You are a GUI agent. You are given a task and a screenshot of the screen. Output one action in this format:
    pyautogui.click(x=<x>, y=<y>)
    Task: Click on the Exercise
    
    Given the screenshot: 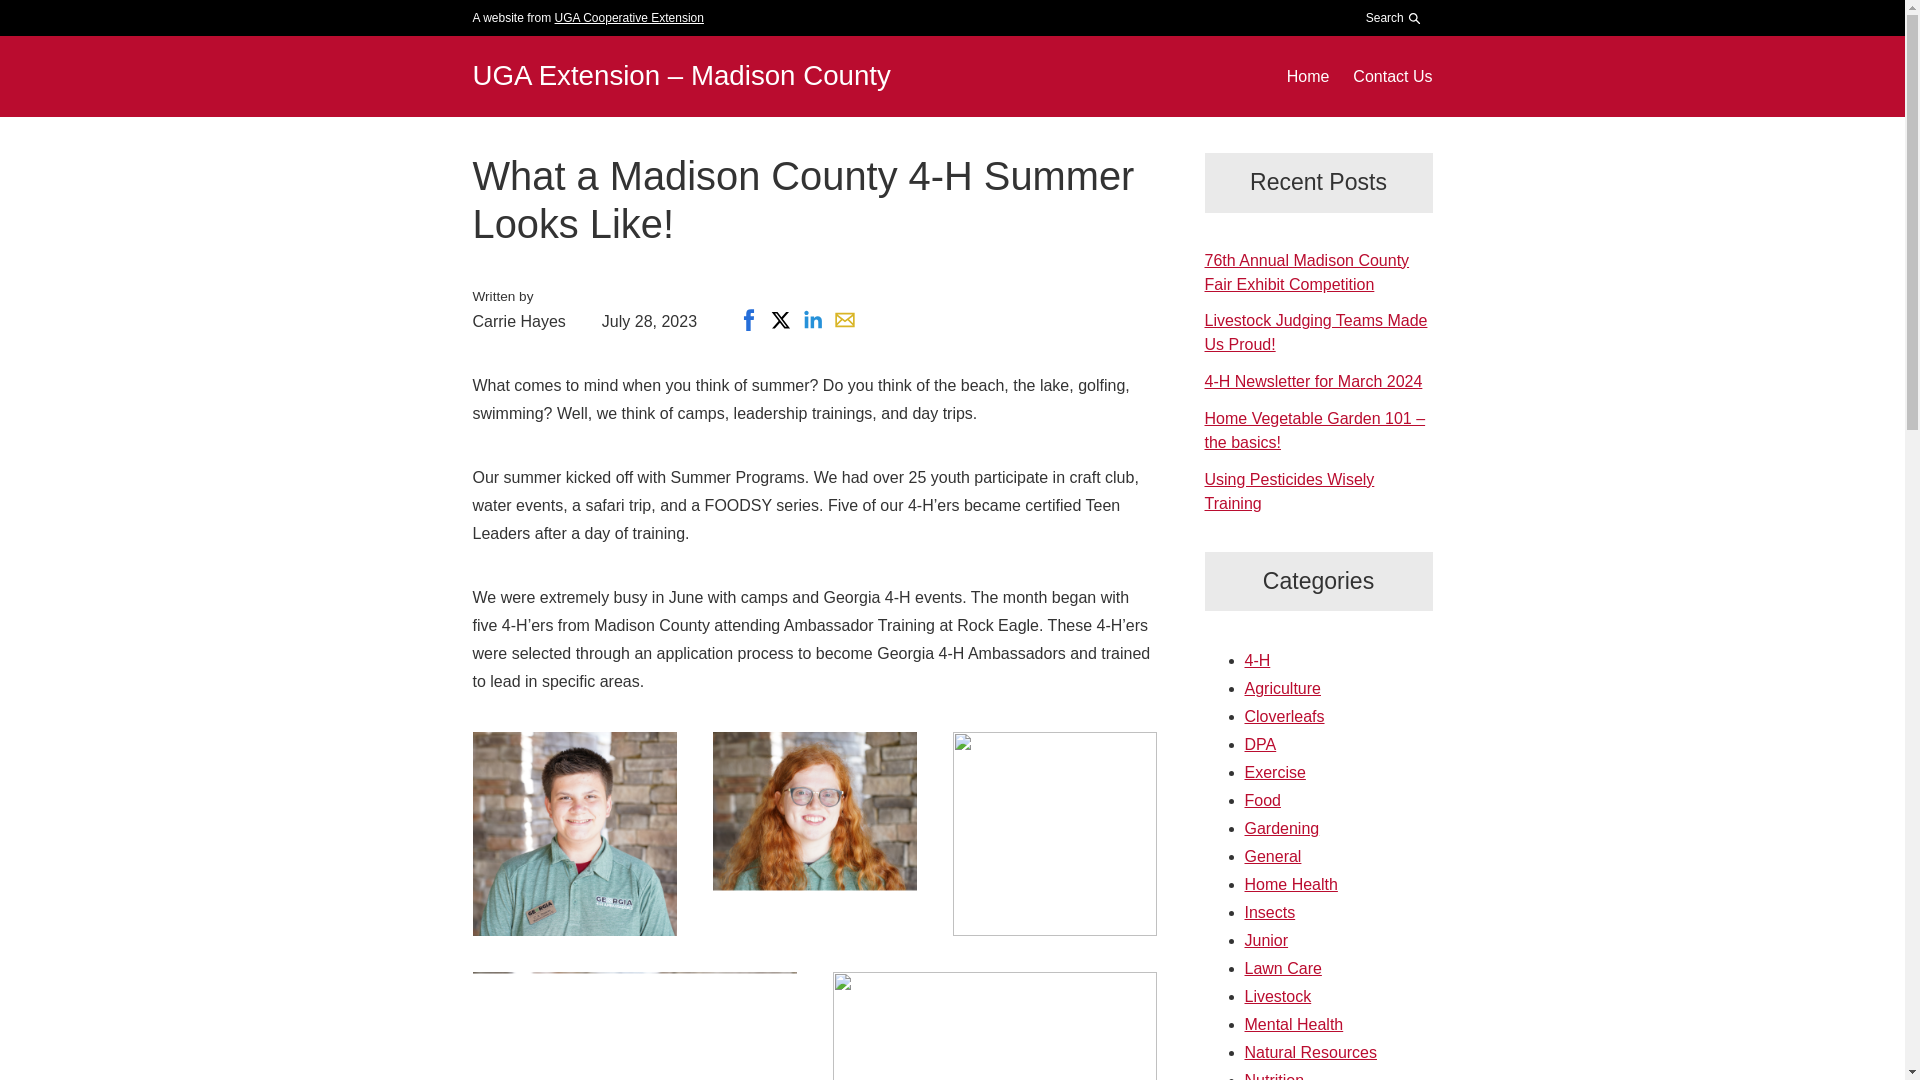 What is the action you would take?
    pyautogui.click(x=1274, y=772)
    